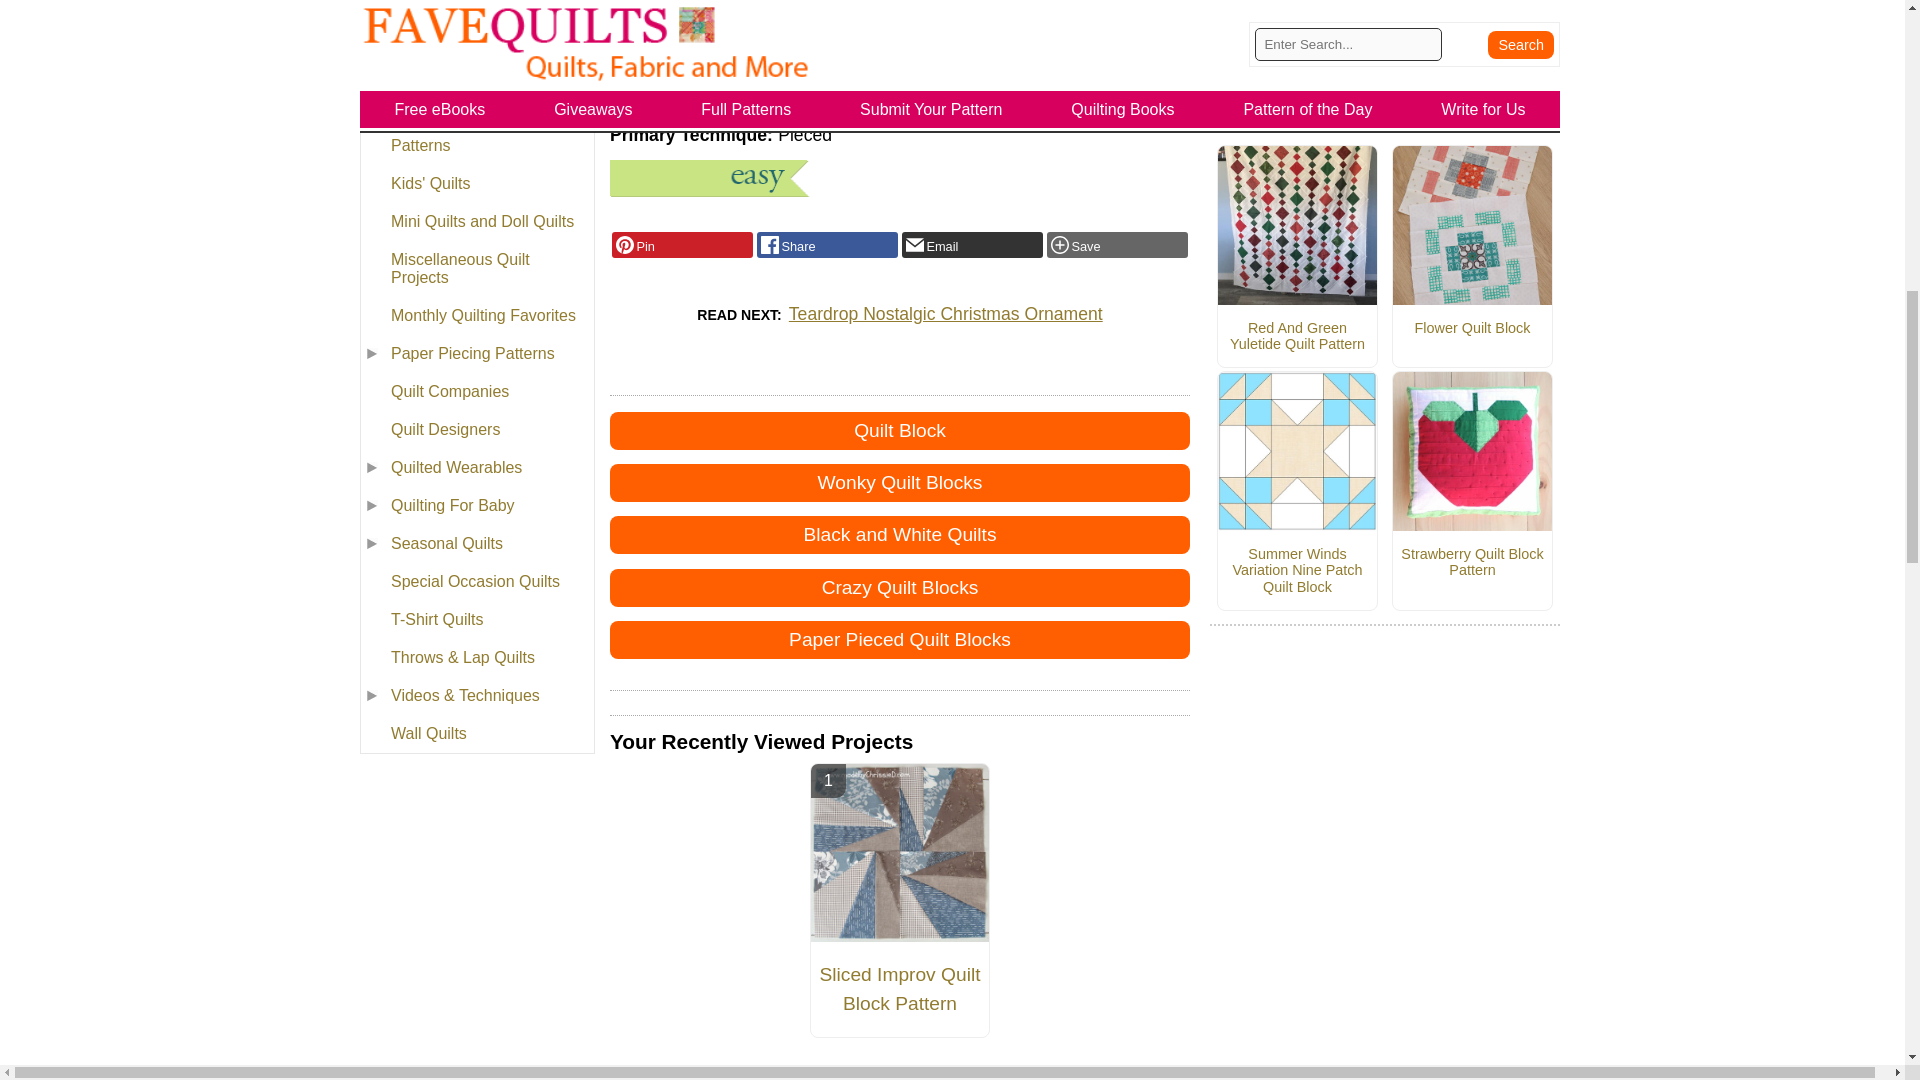  I want to click on Email, so click(972, 245).